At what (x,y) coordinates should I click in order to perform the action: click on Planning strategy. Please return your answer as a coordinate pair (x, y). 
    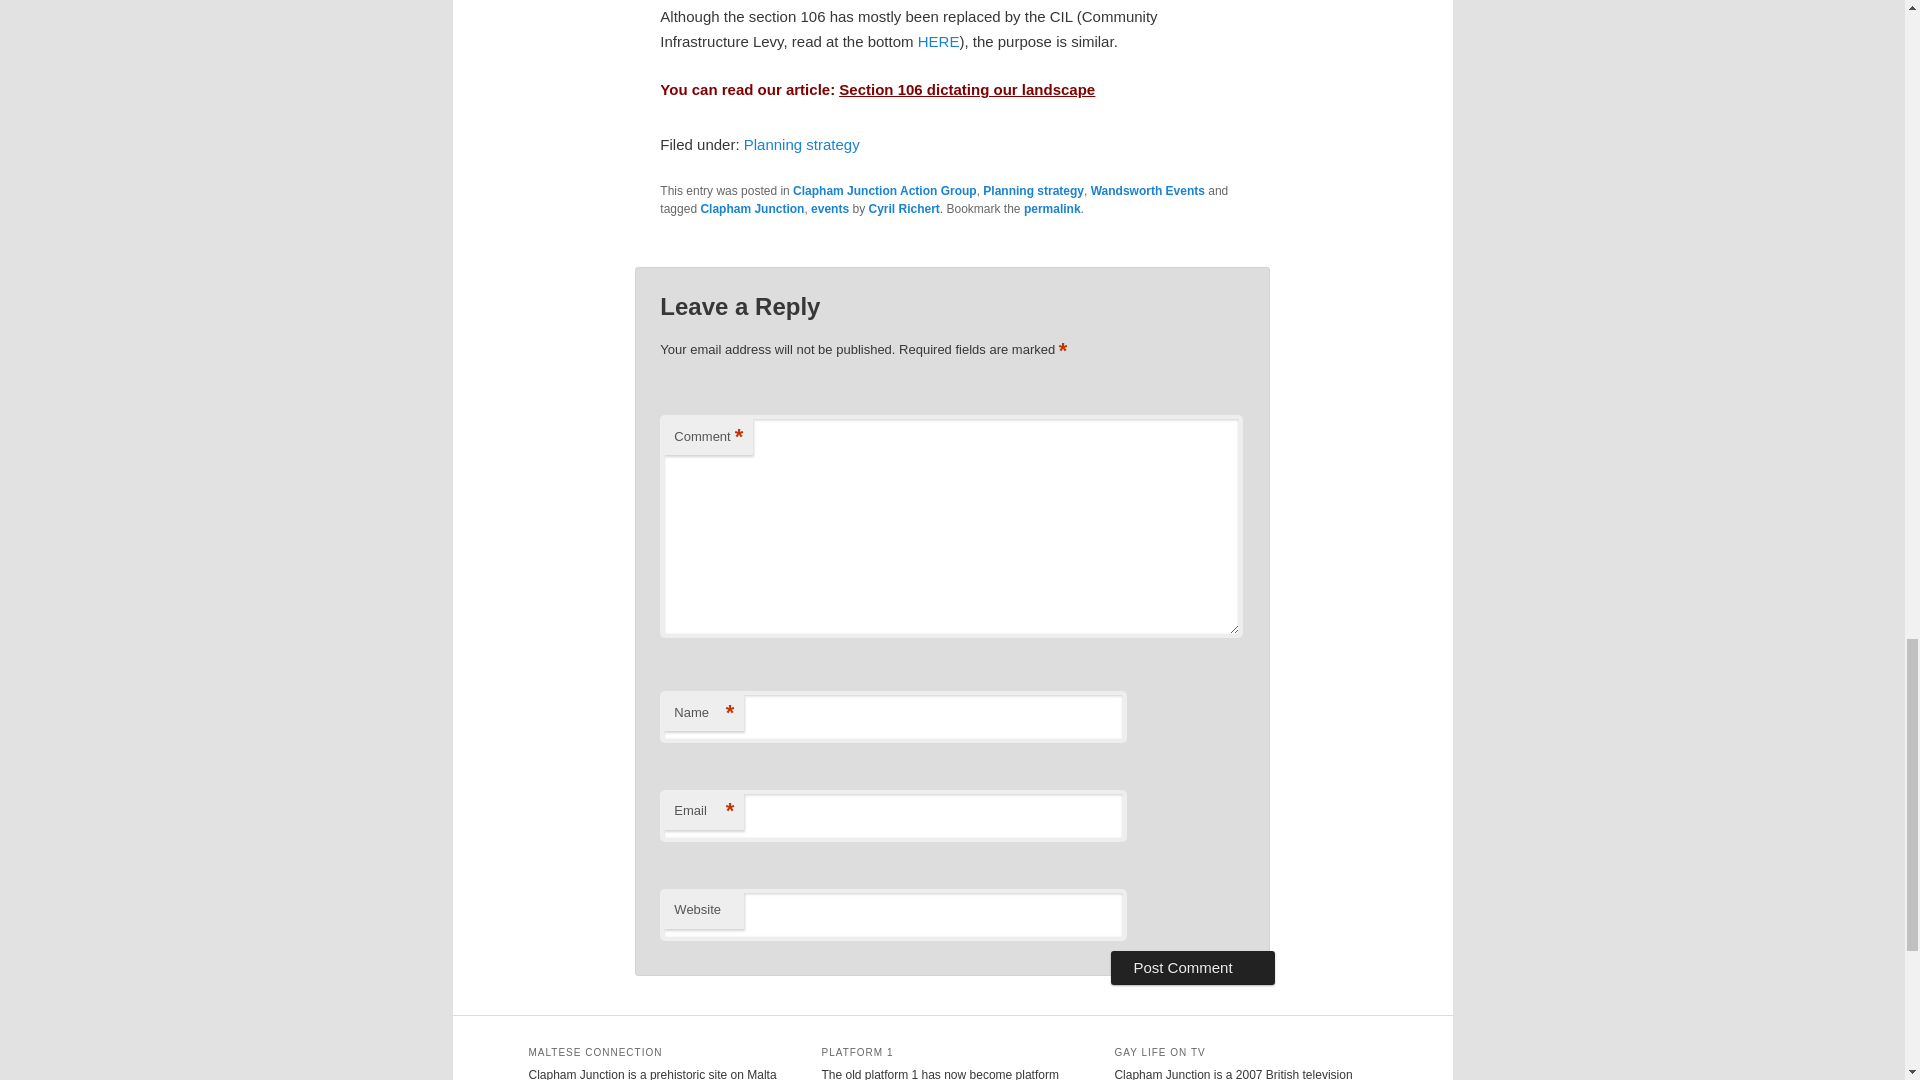
    Looking at the image, I should click on (802, 144).